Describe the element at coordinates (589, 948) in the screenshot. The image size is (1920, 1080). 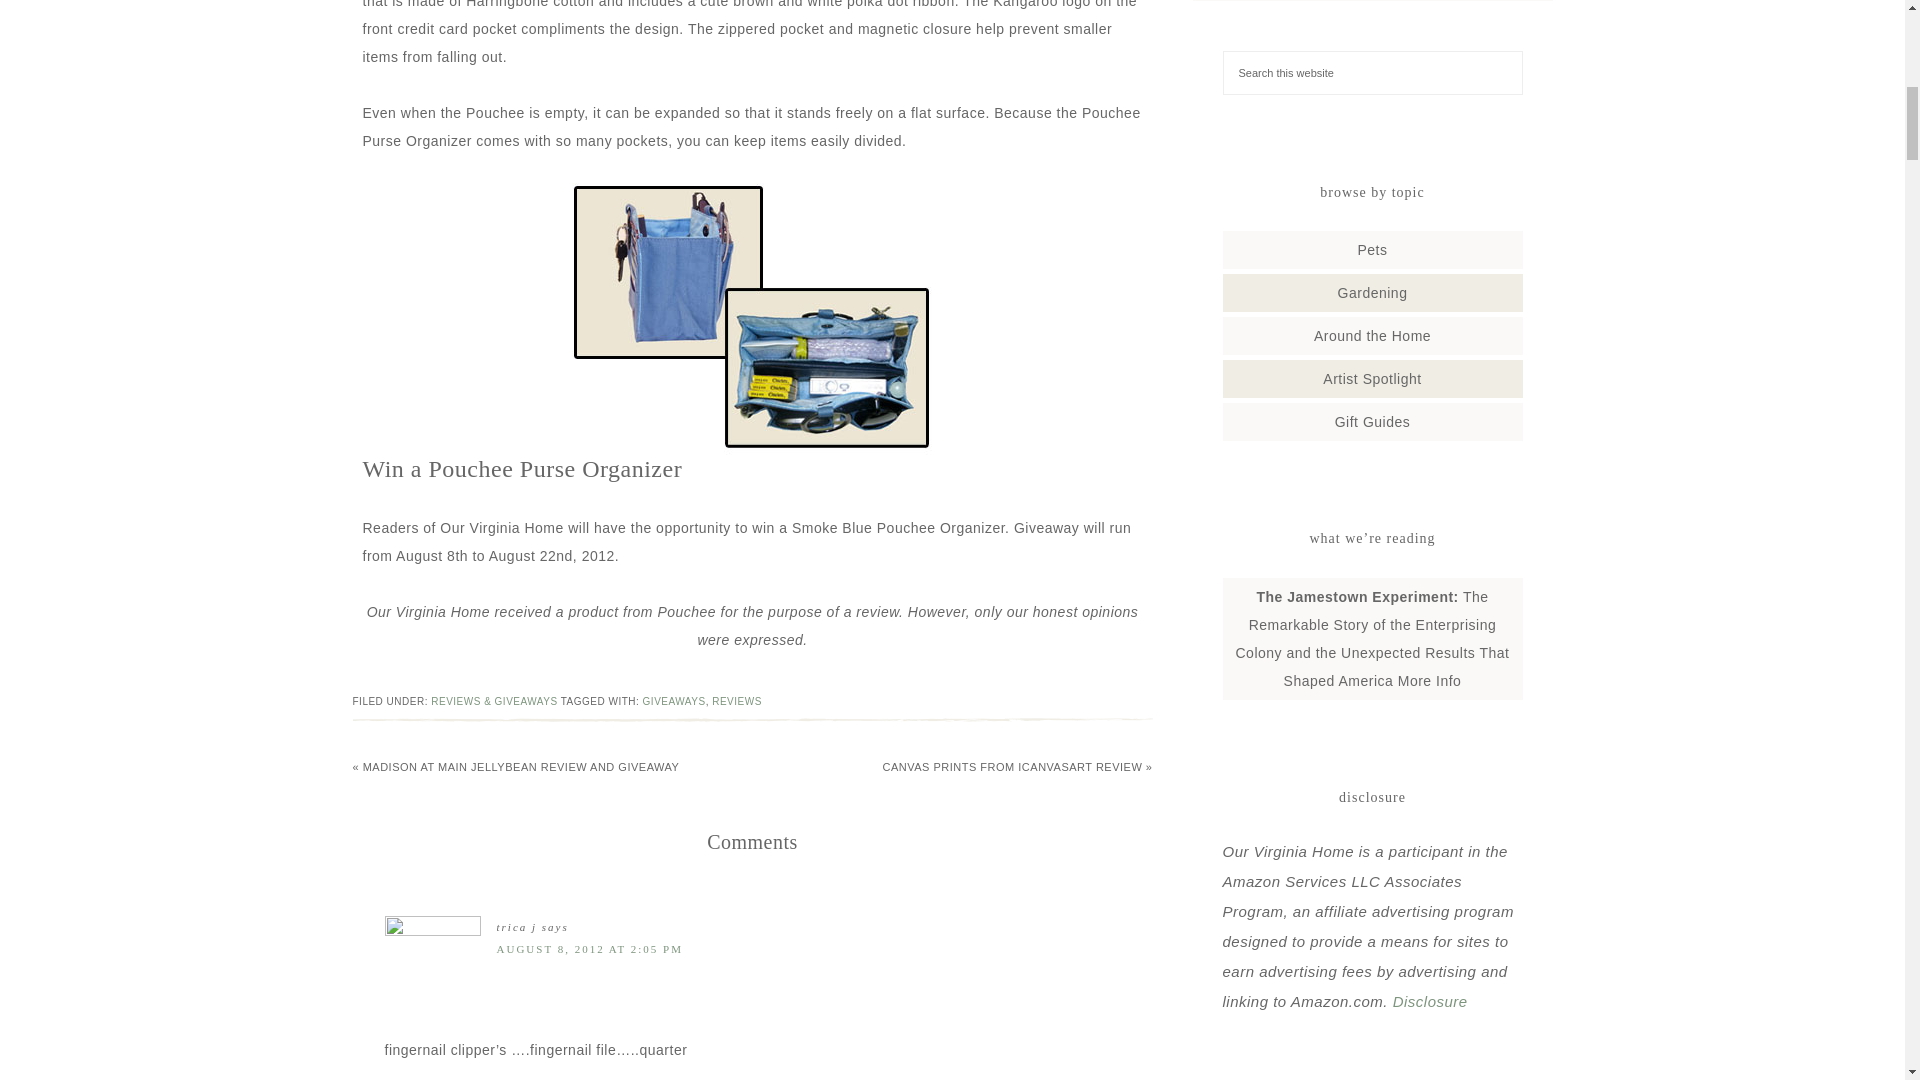
I see `AUGUST 8, 2012 AT 2:05 PM` at that location.